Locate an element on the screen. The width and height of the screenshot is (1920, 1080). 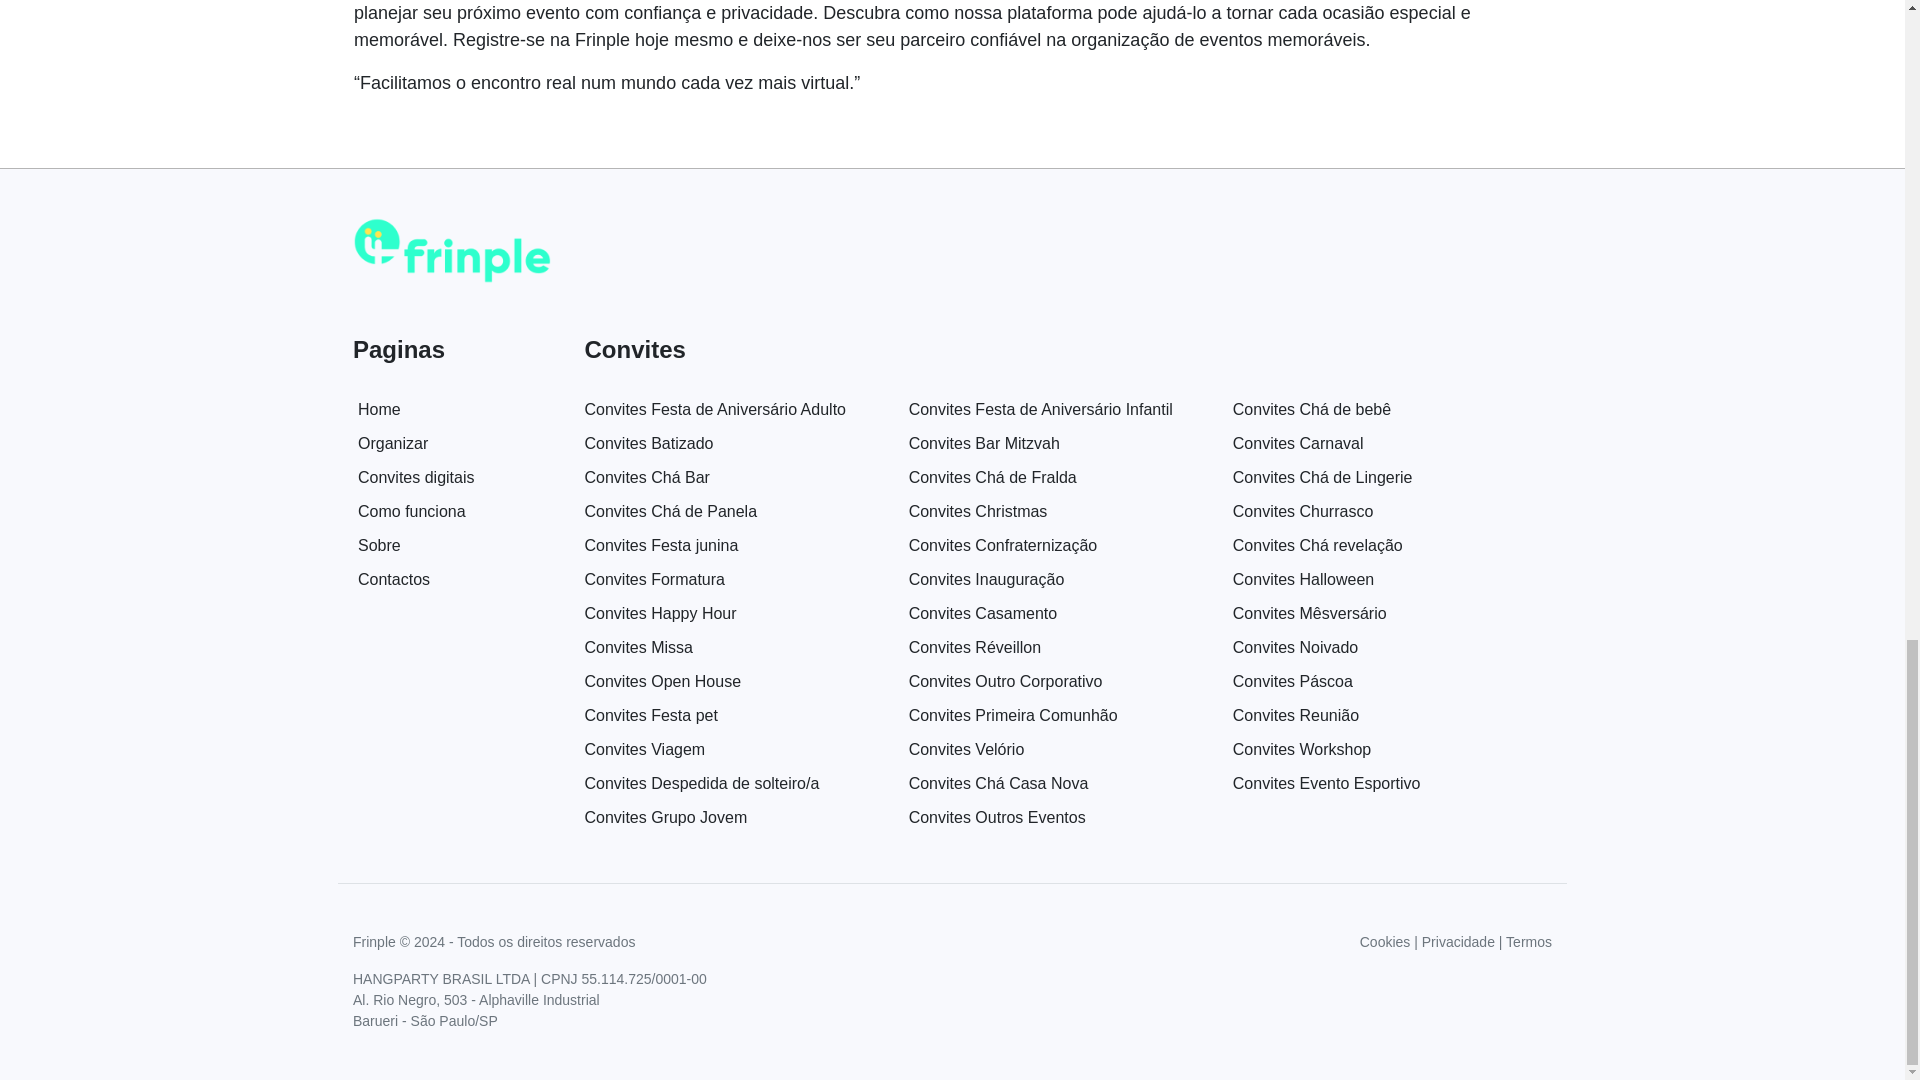
Organizar is located at coordinates (392, 444).